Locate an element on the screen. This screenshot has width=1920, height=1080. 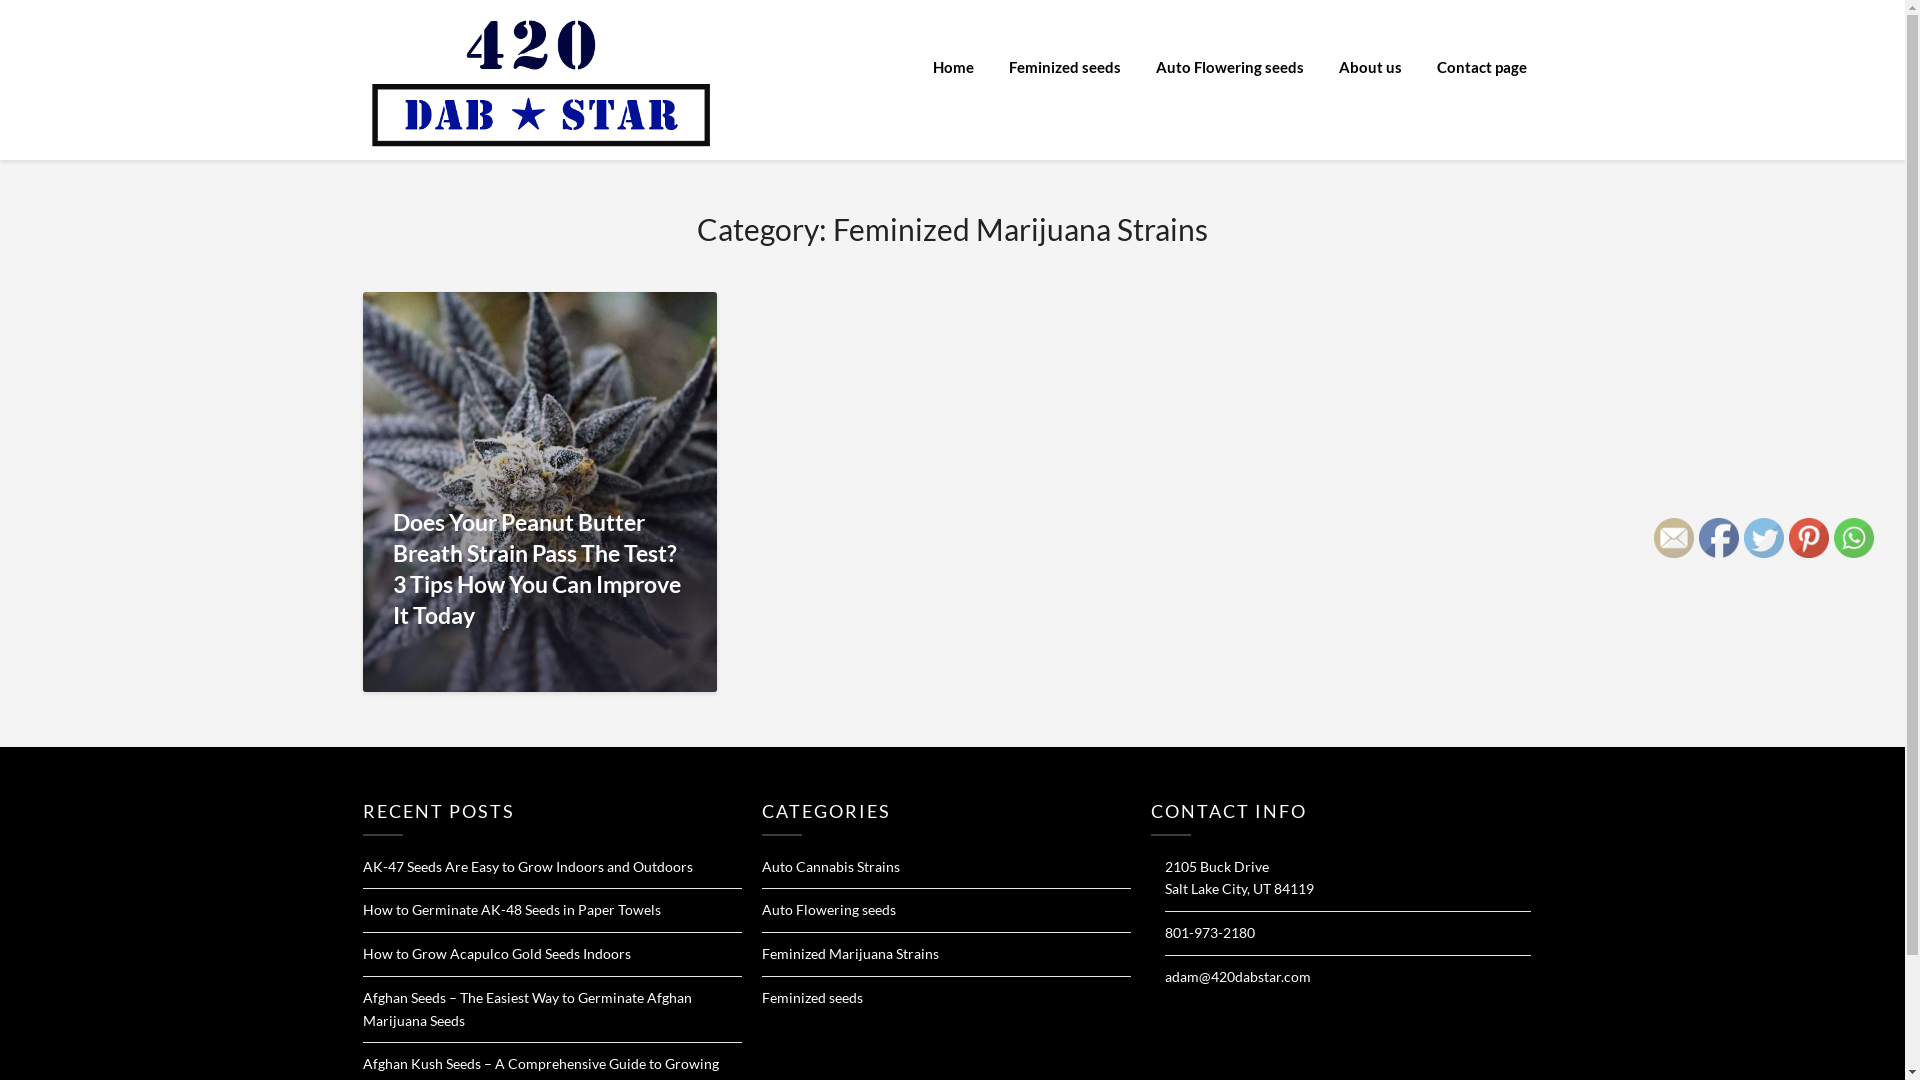
Feminized seeds is located at coordinates (1064, 67).